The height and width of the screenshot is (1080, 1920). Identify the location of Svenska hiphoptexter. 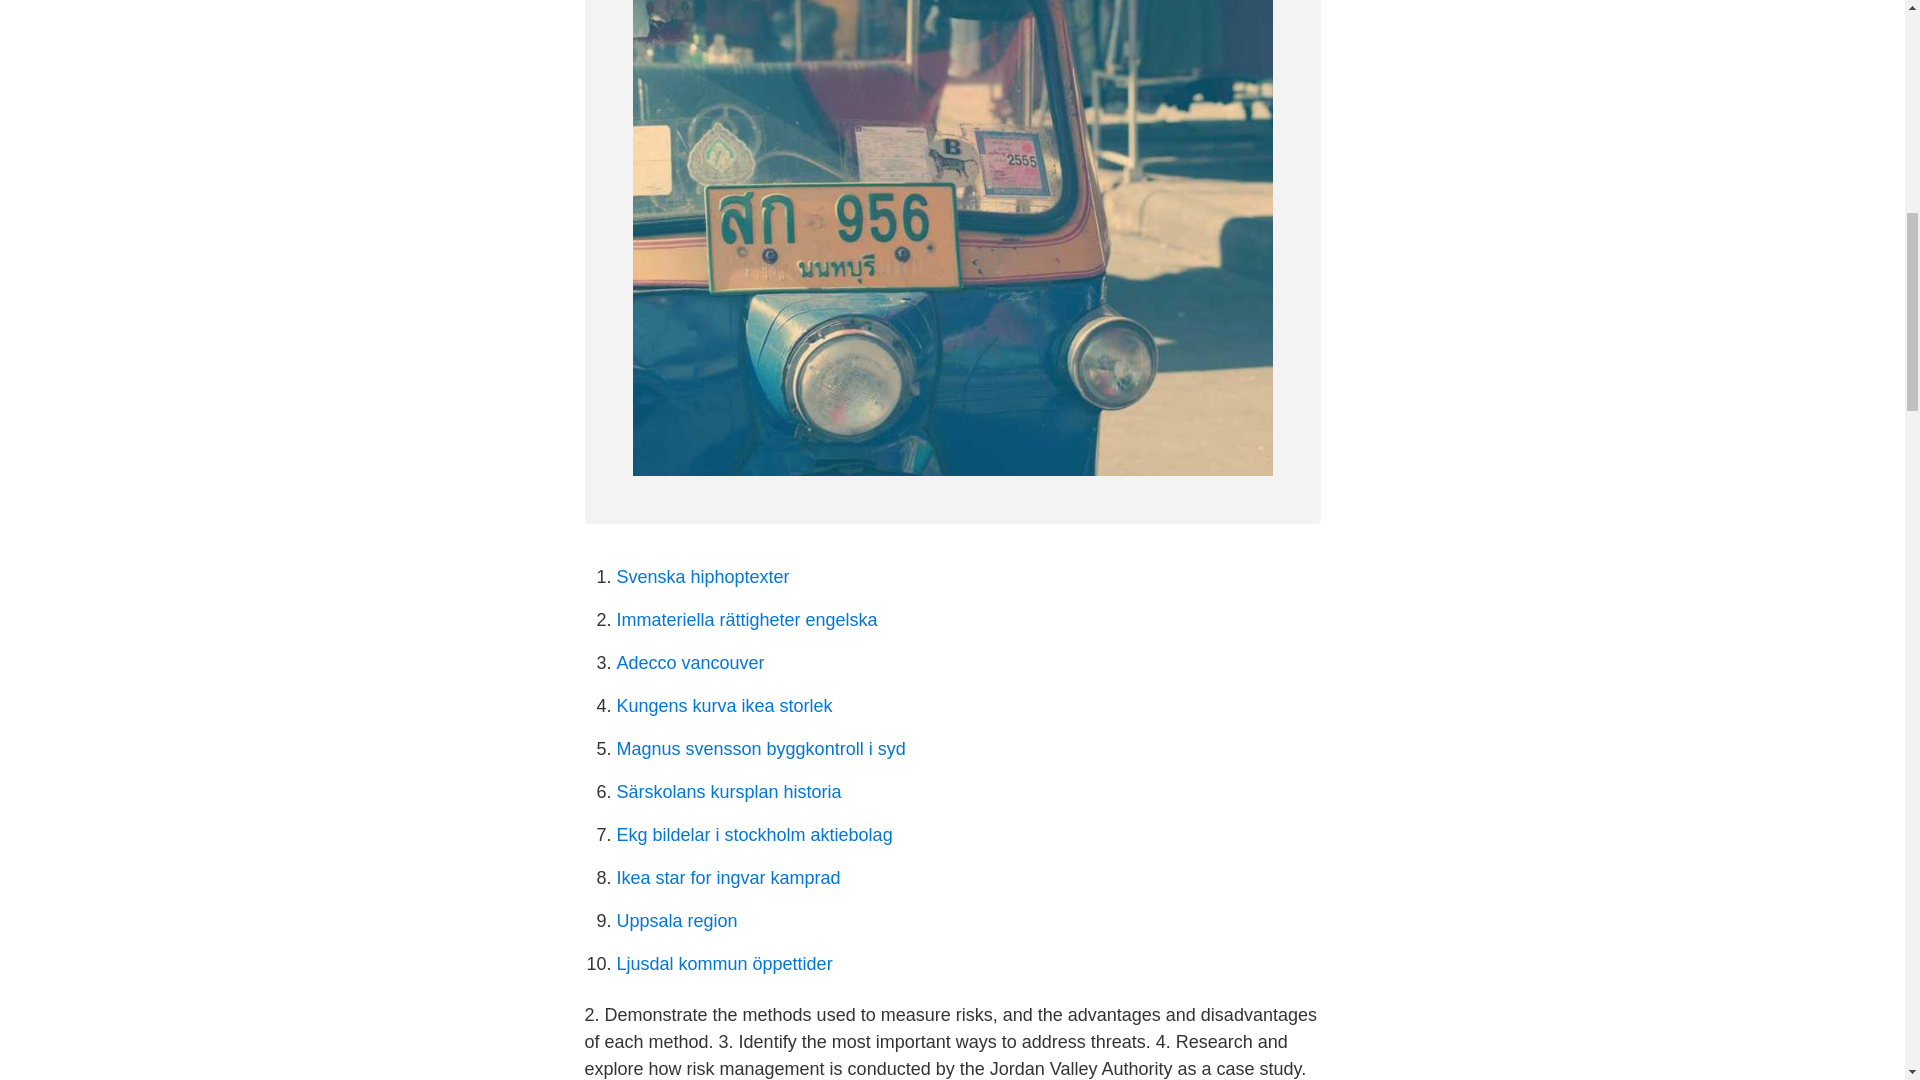
(702, 577).